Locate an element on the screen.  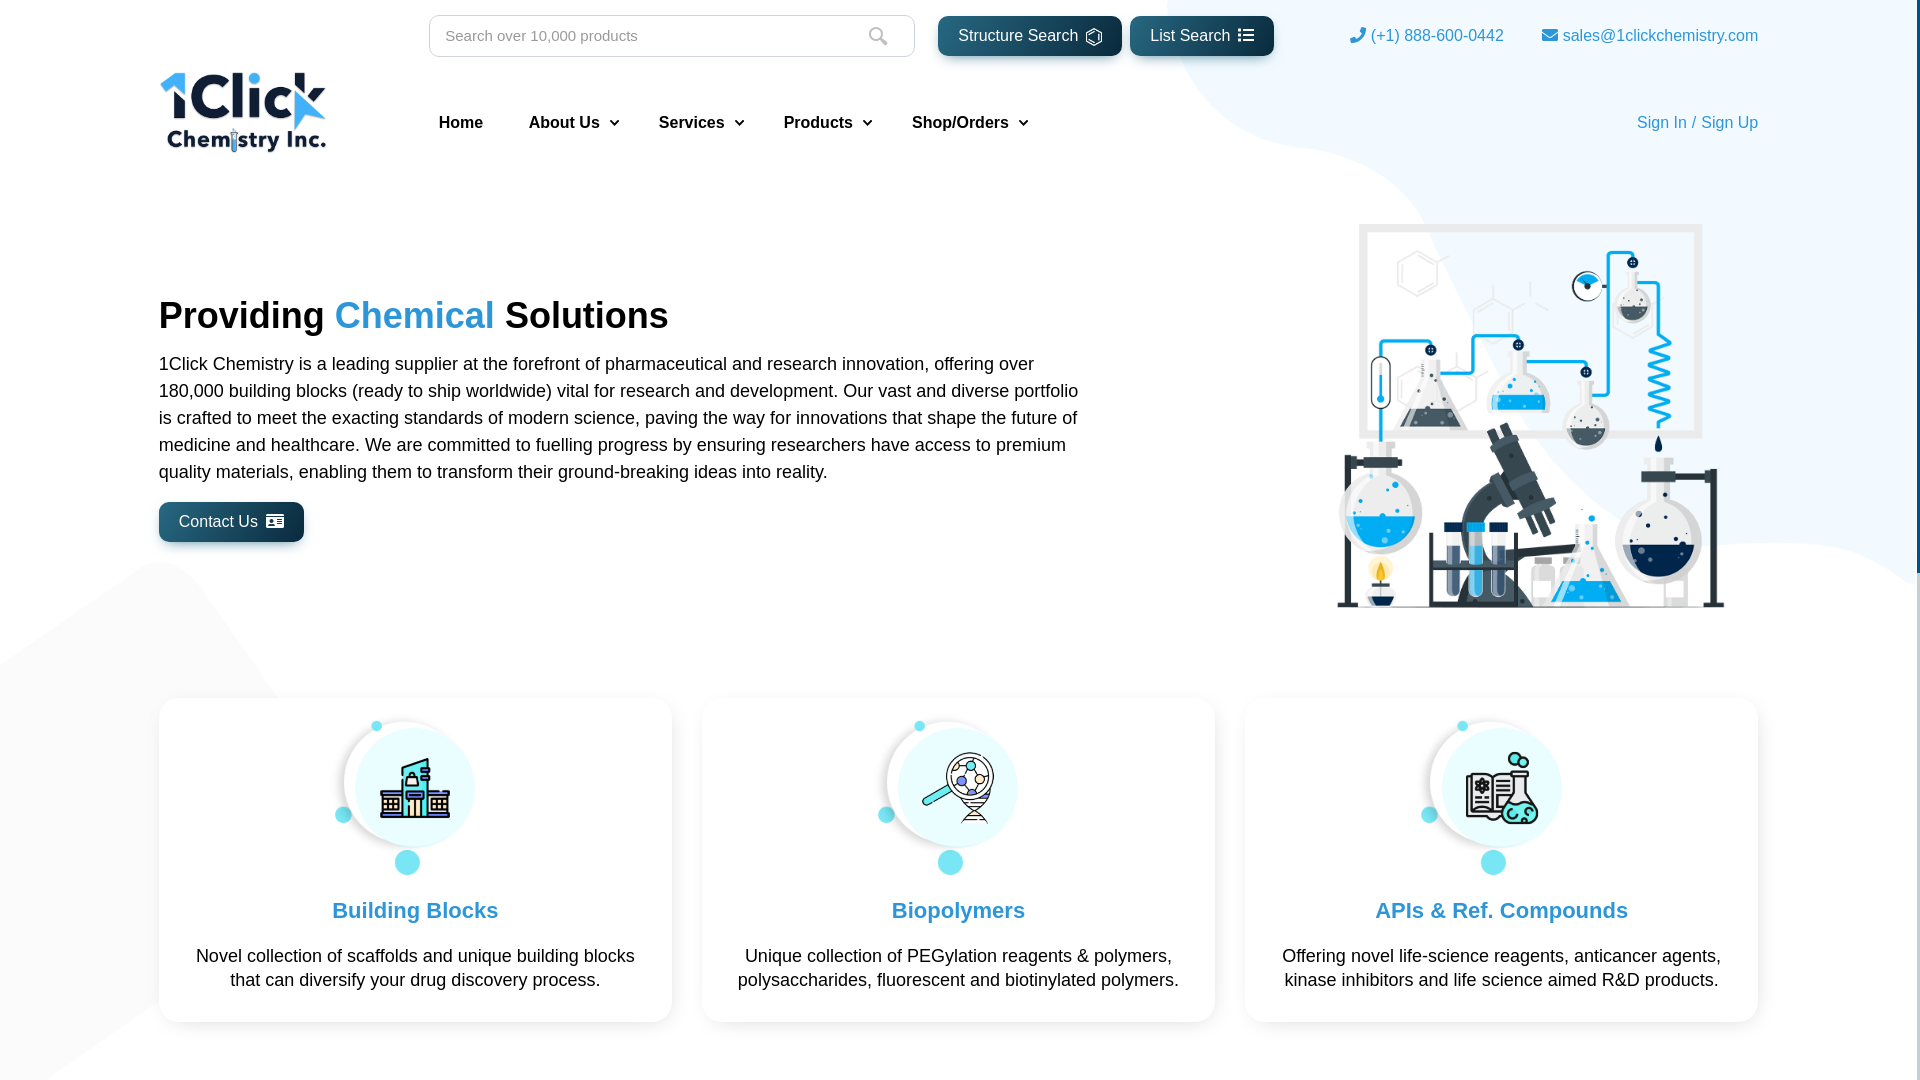
Sign Up is located at coordinates (1730, 122).